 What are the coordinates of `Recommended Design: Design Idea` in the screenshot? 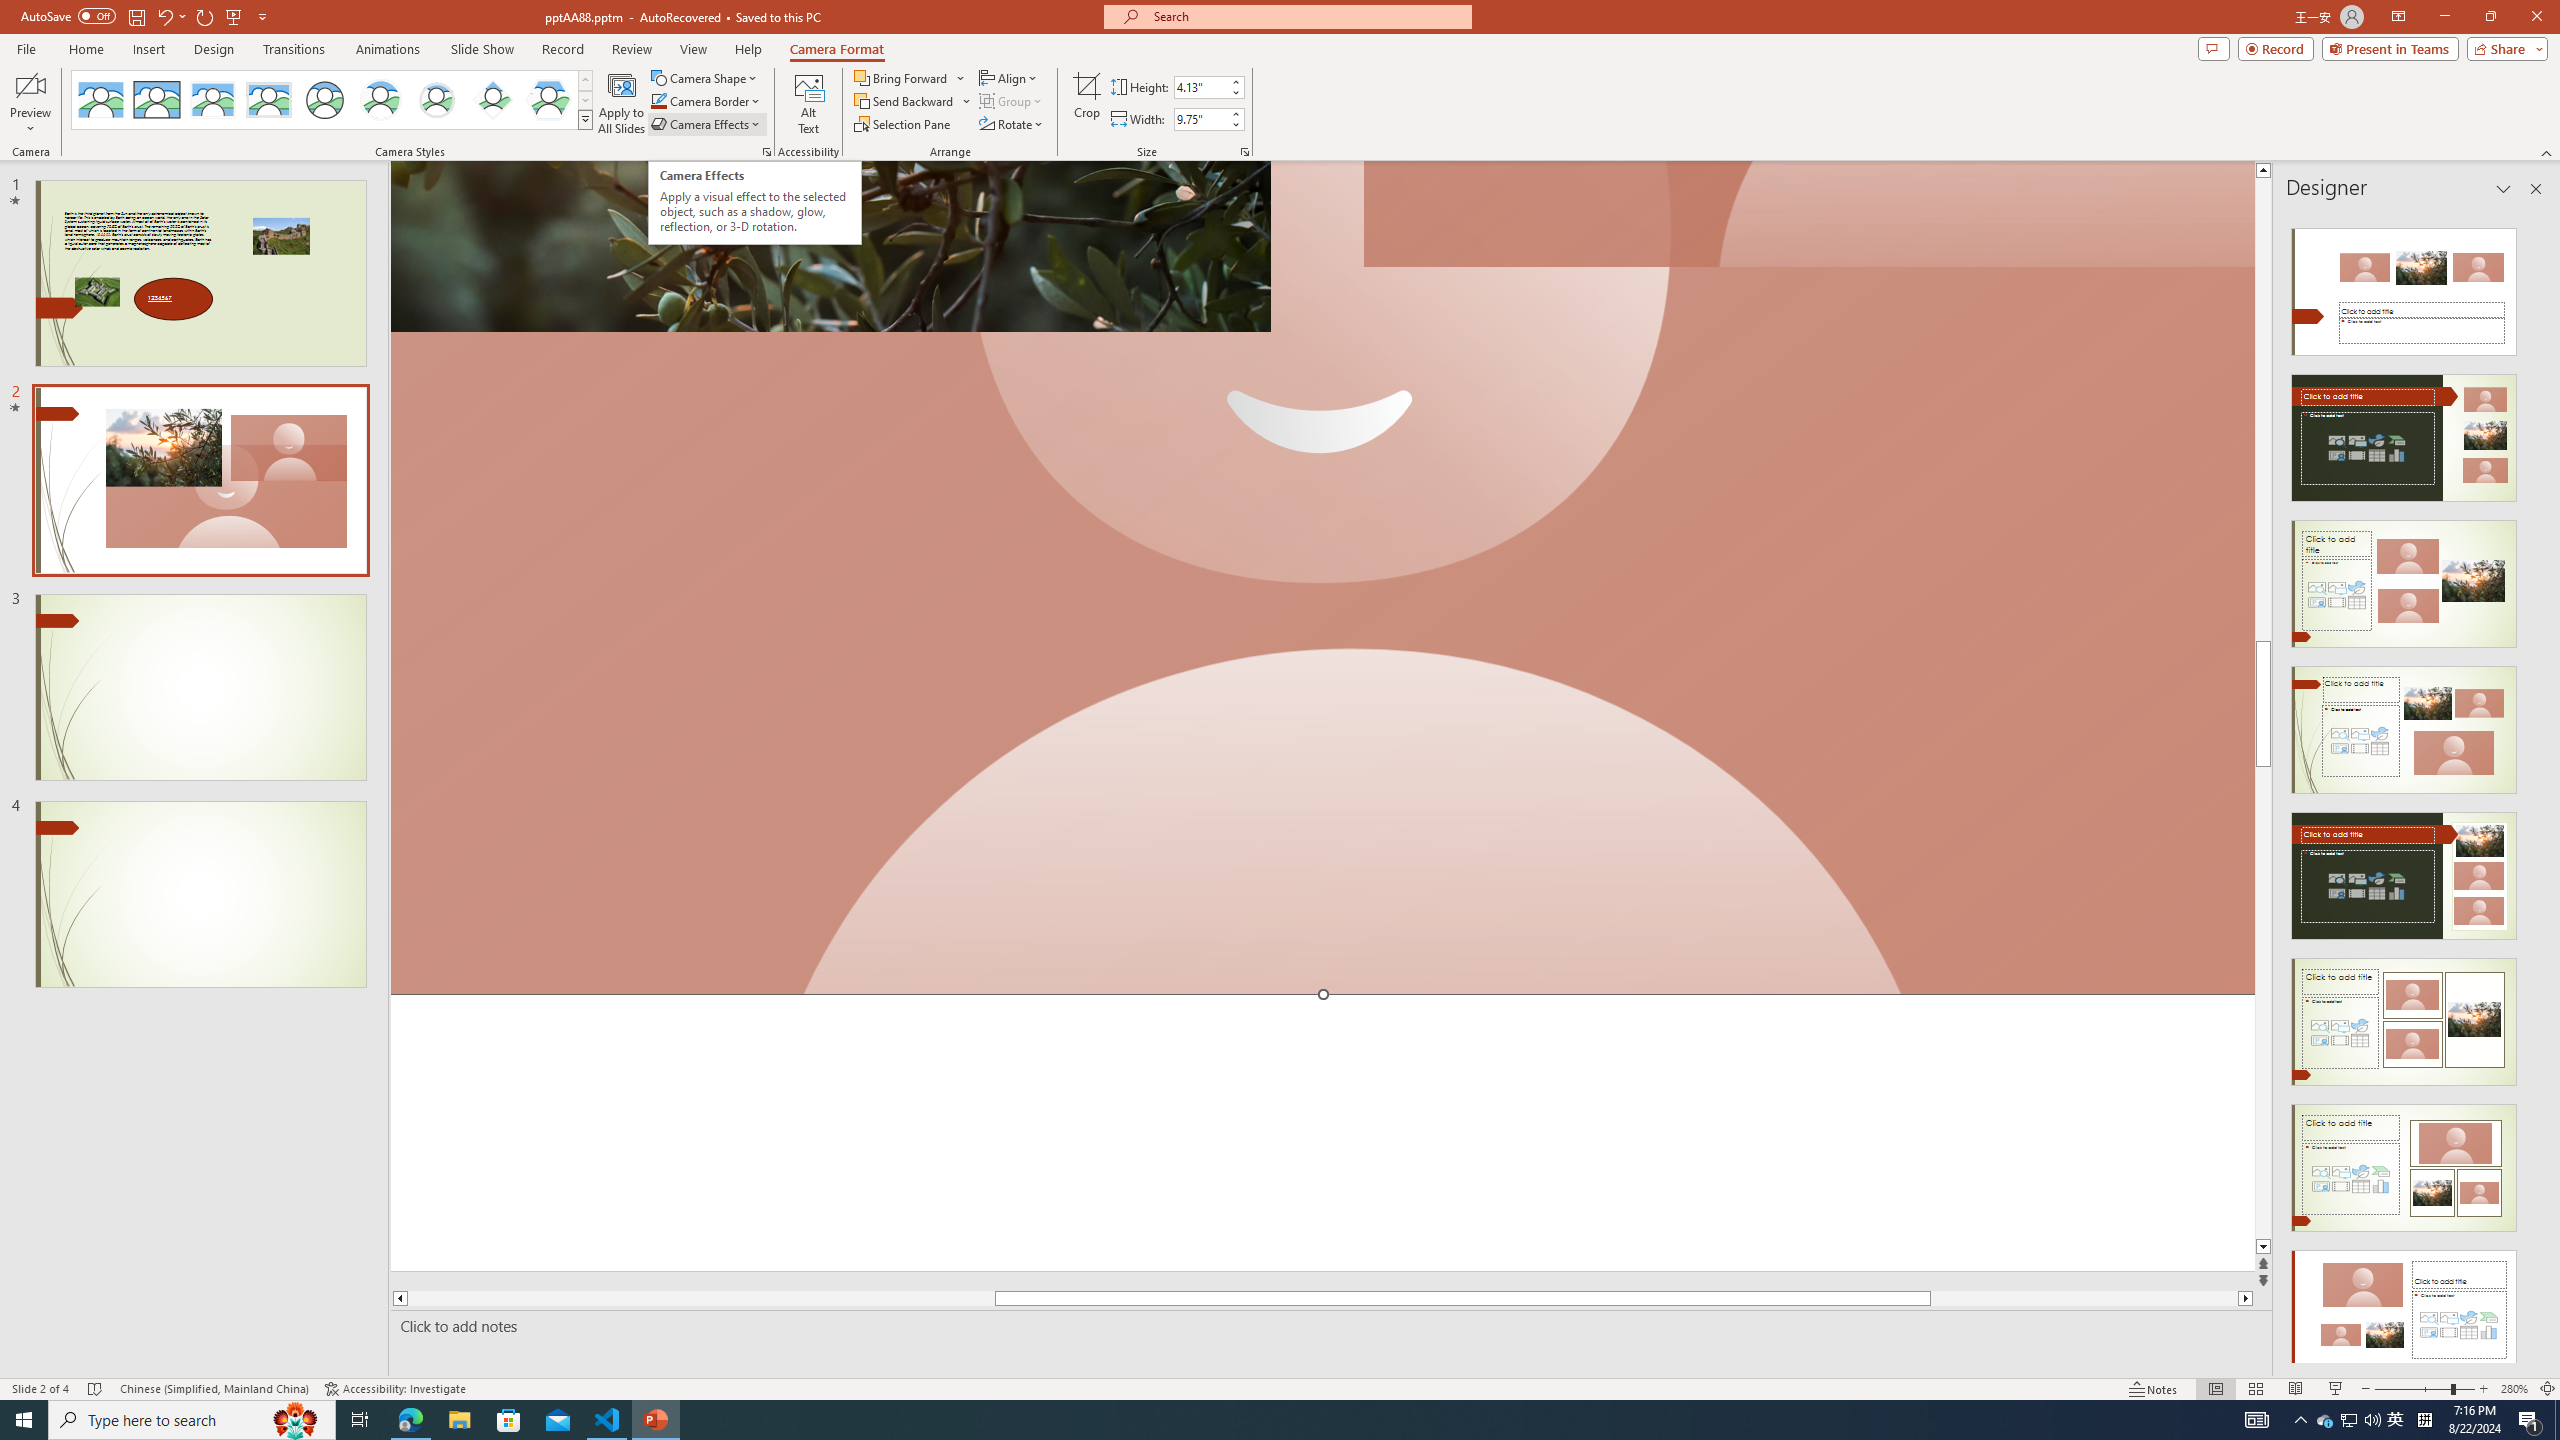 It's located at (2404, 286).